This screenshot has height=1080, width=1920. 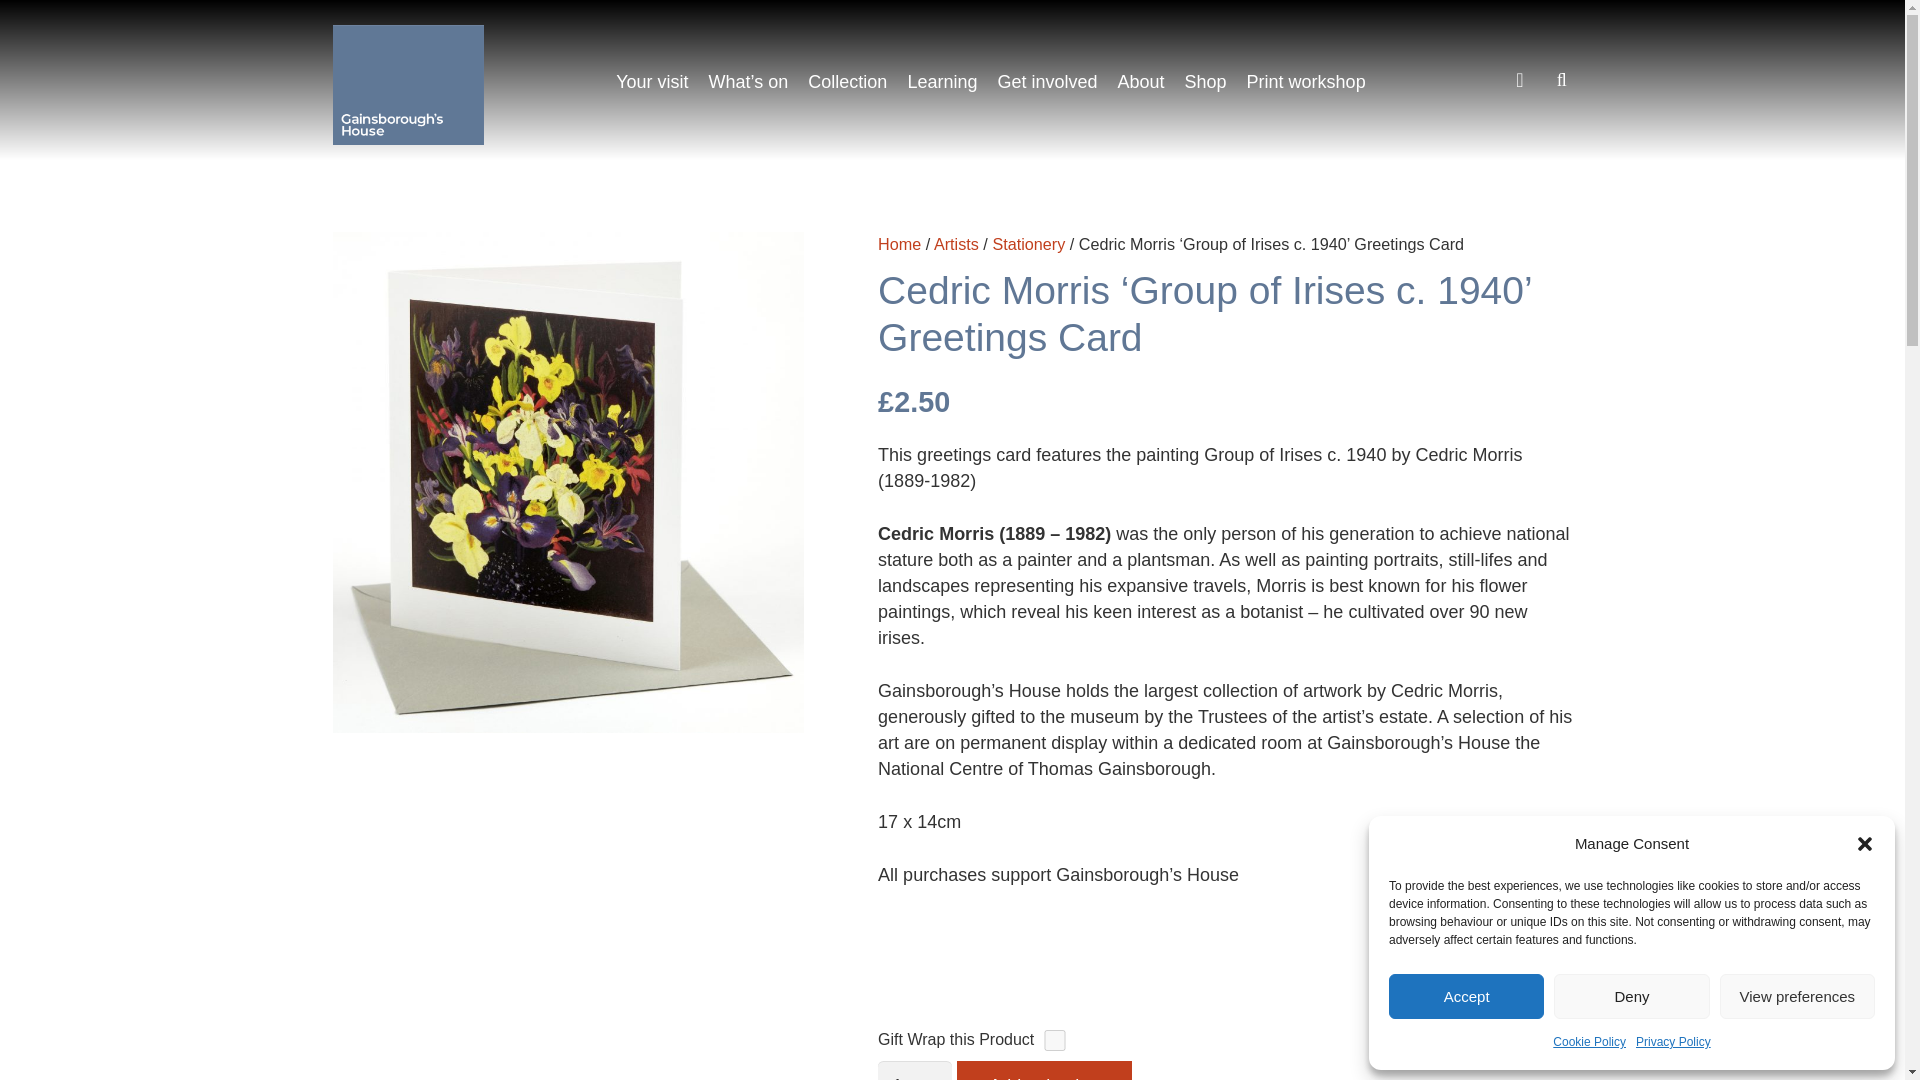 What do you see at coordinates (1630, 996) in the screenshot?
I see `Deny` at bounding box center [1630, 996].